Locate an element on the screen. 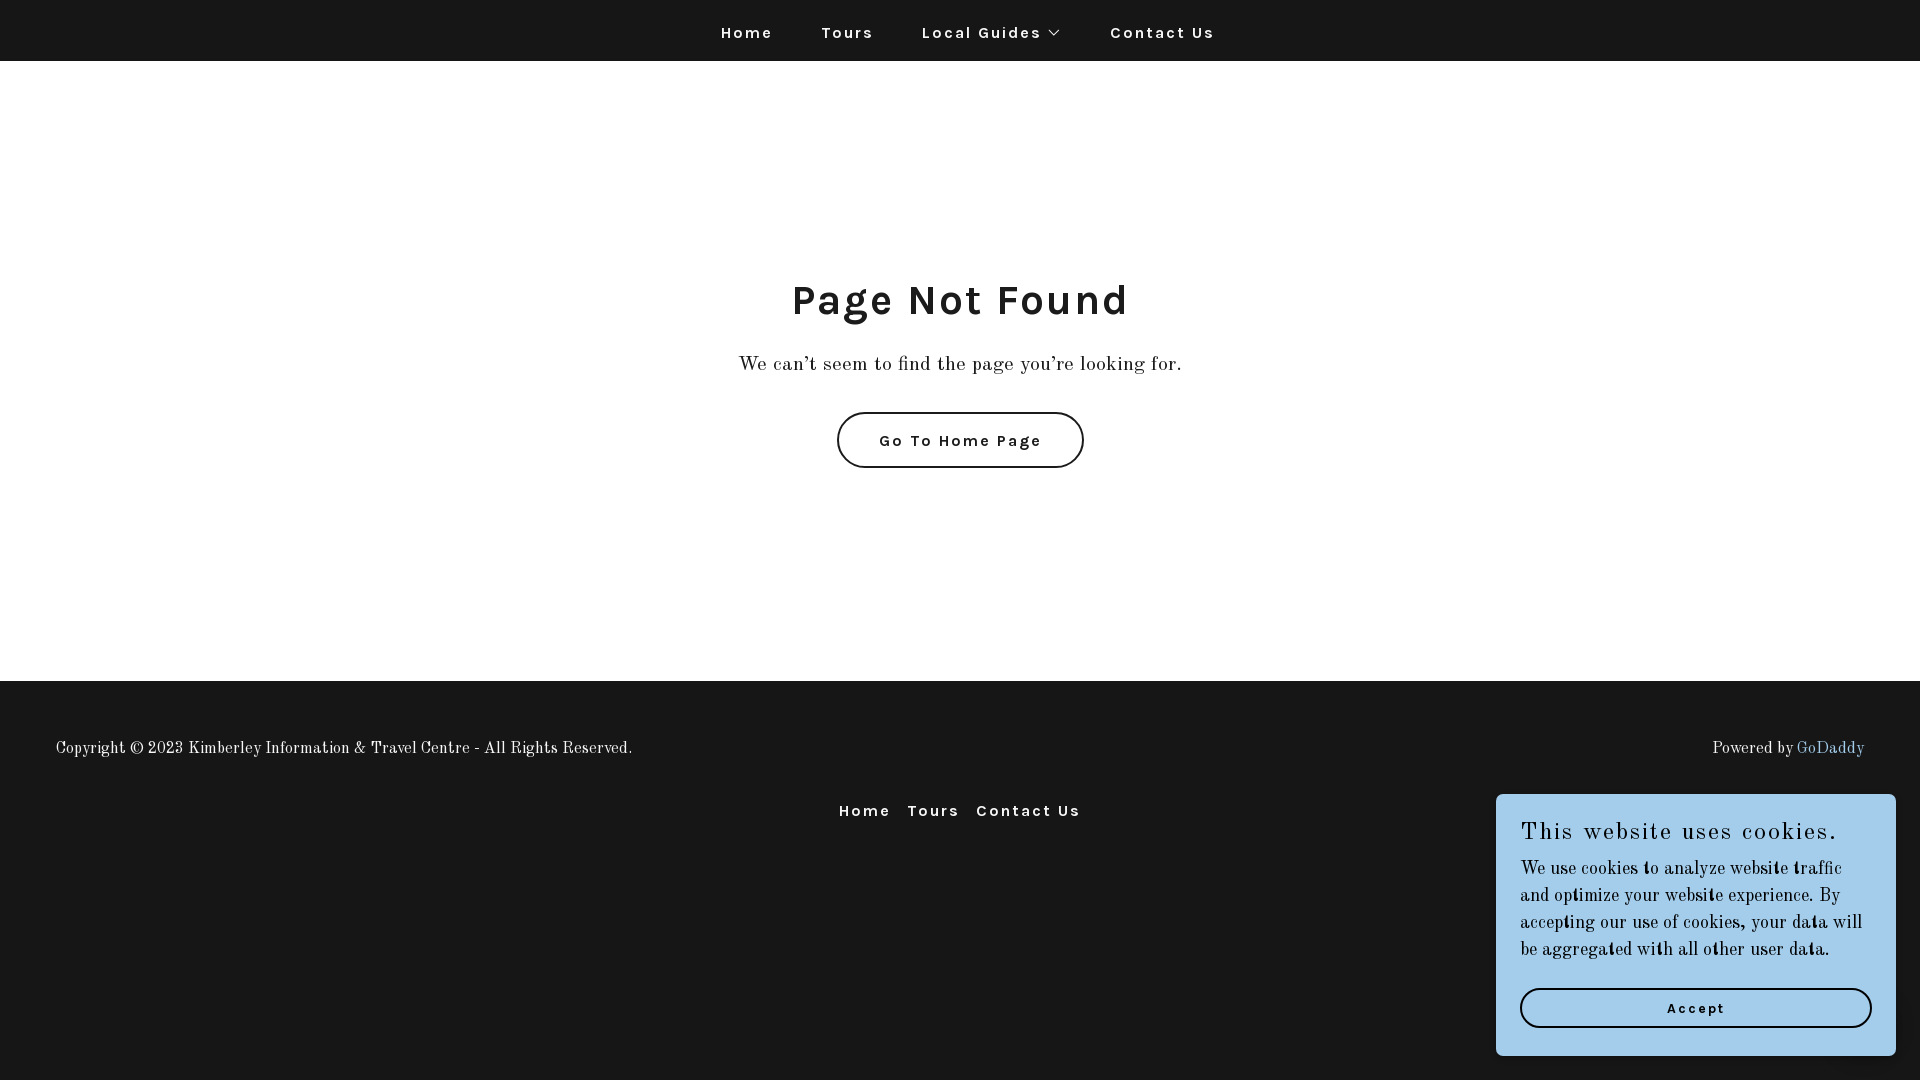 The image size is (1920, 1080). Go To Home Page is located at coordinates (960, 440).